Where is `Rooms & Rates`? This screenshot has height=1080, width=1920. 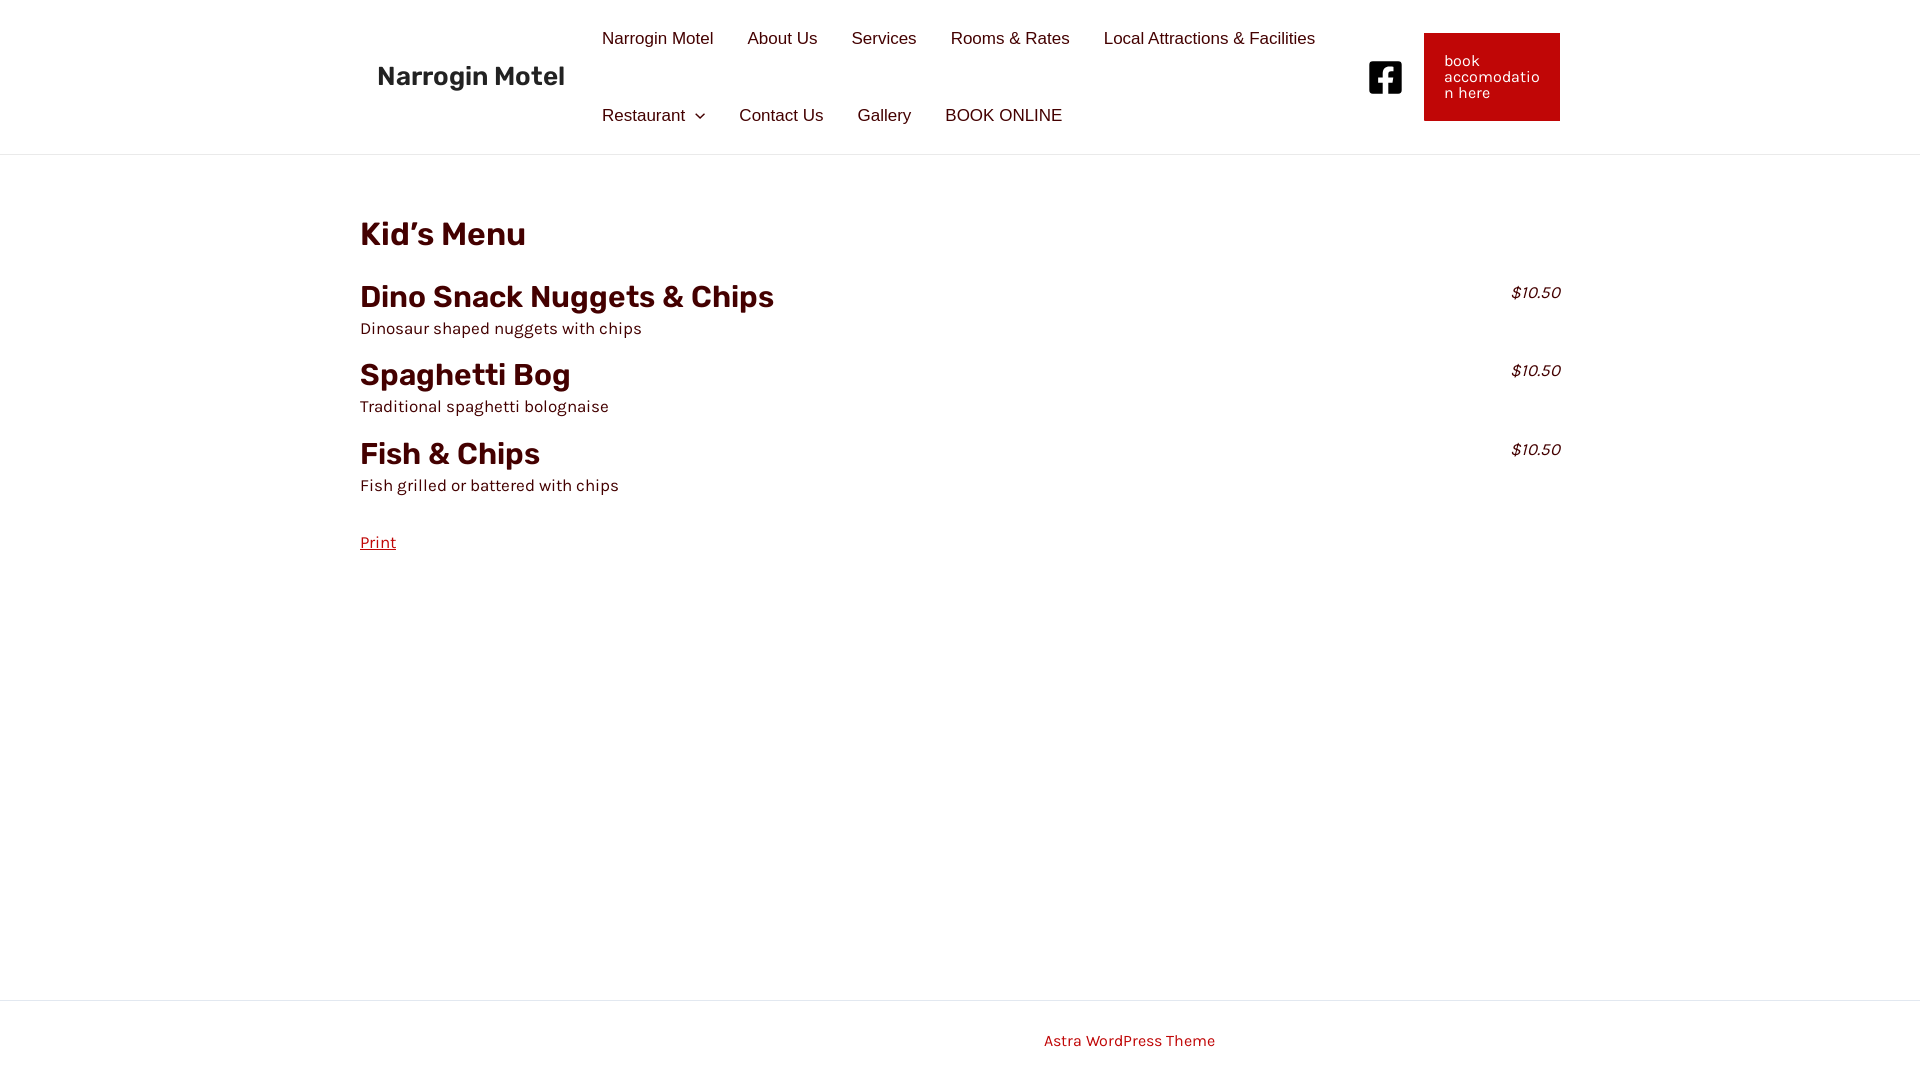 Rooms & Rates is located at coordinates (1010, 38).